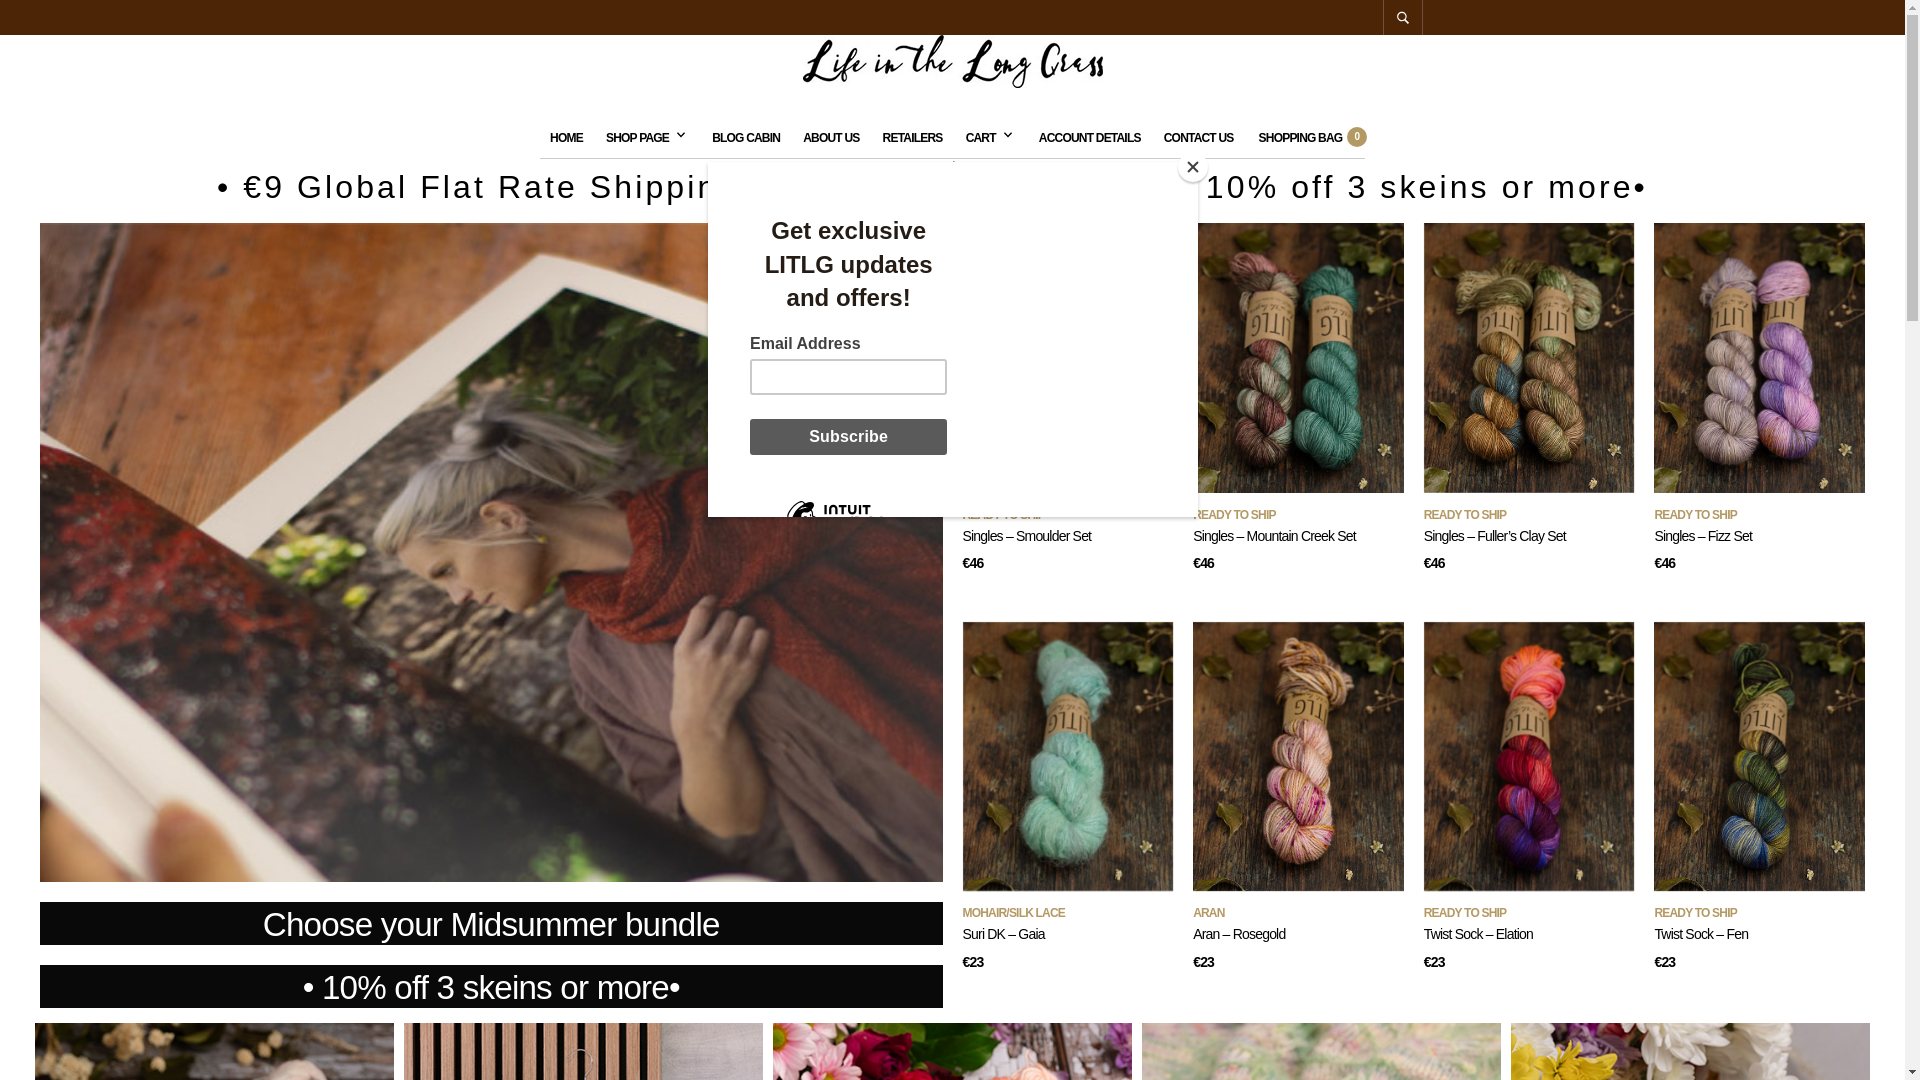 The height and width of the screenshot is (1080, 1920). What do you see at coordinates (566, 137) in the screenshot?
I see `HOME` at bounding box center [566, 137].